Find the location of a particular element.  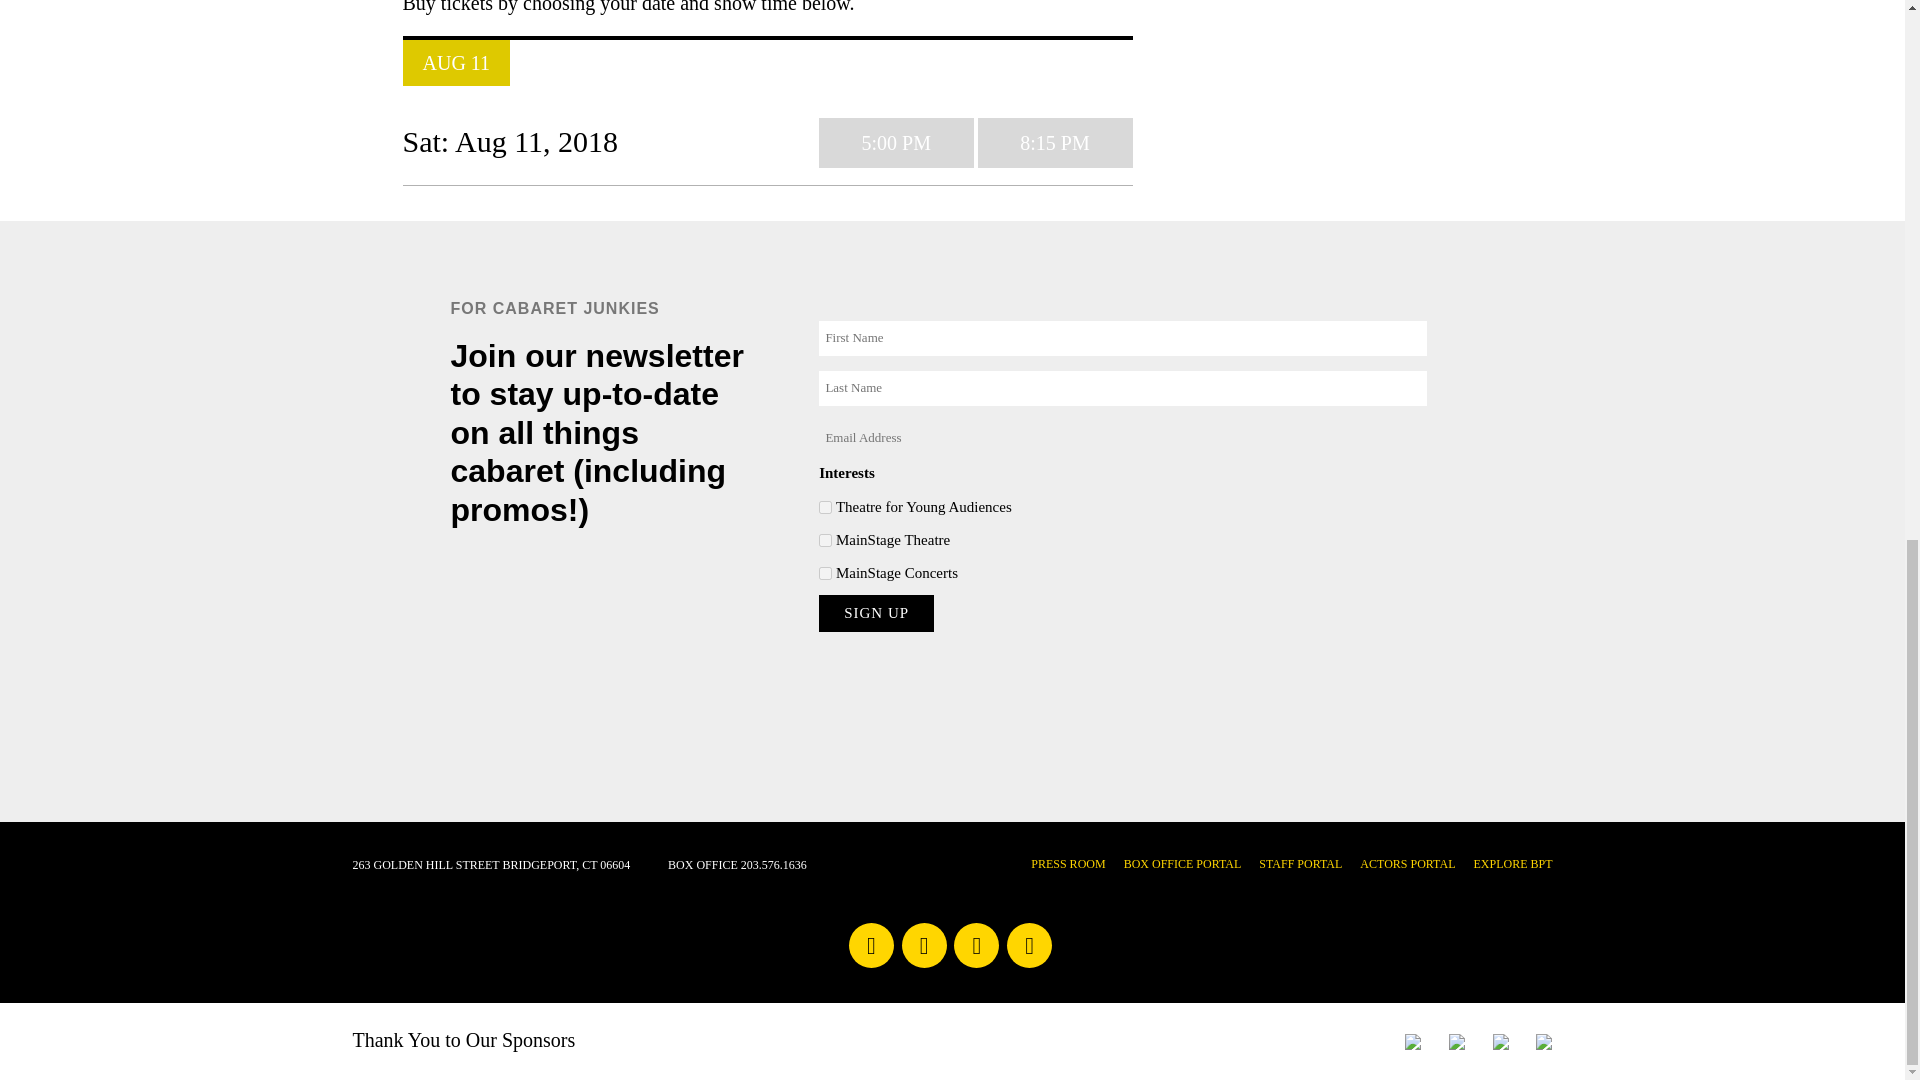

on is located at coordinates (825, 508).